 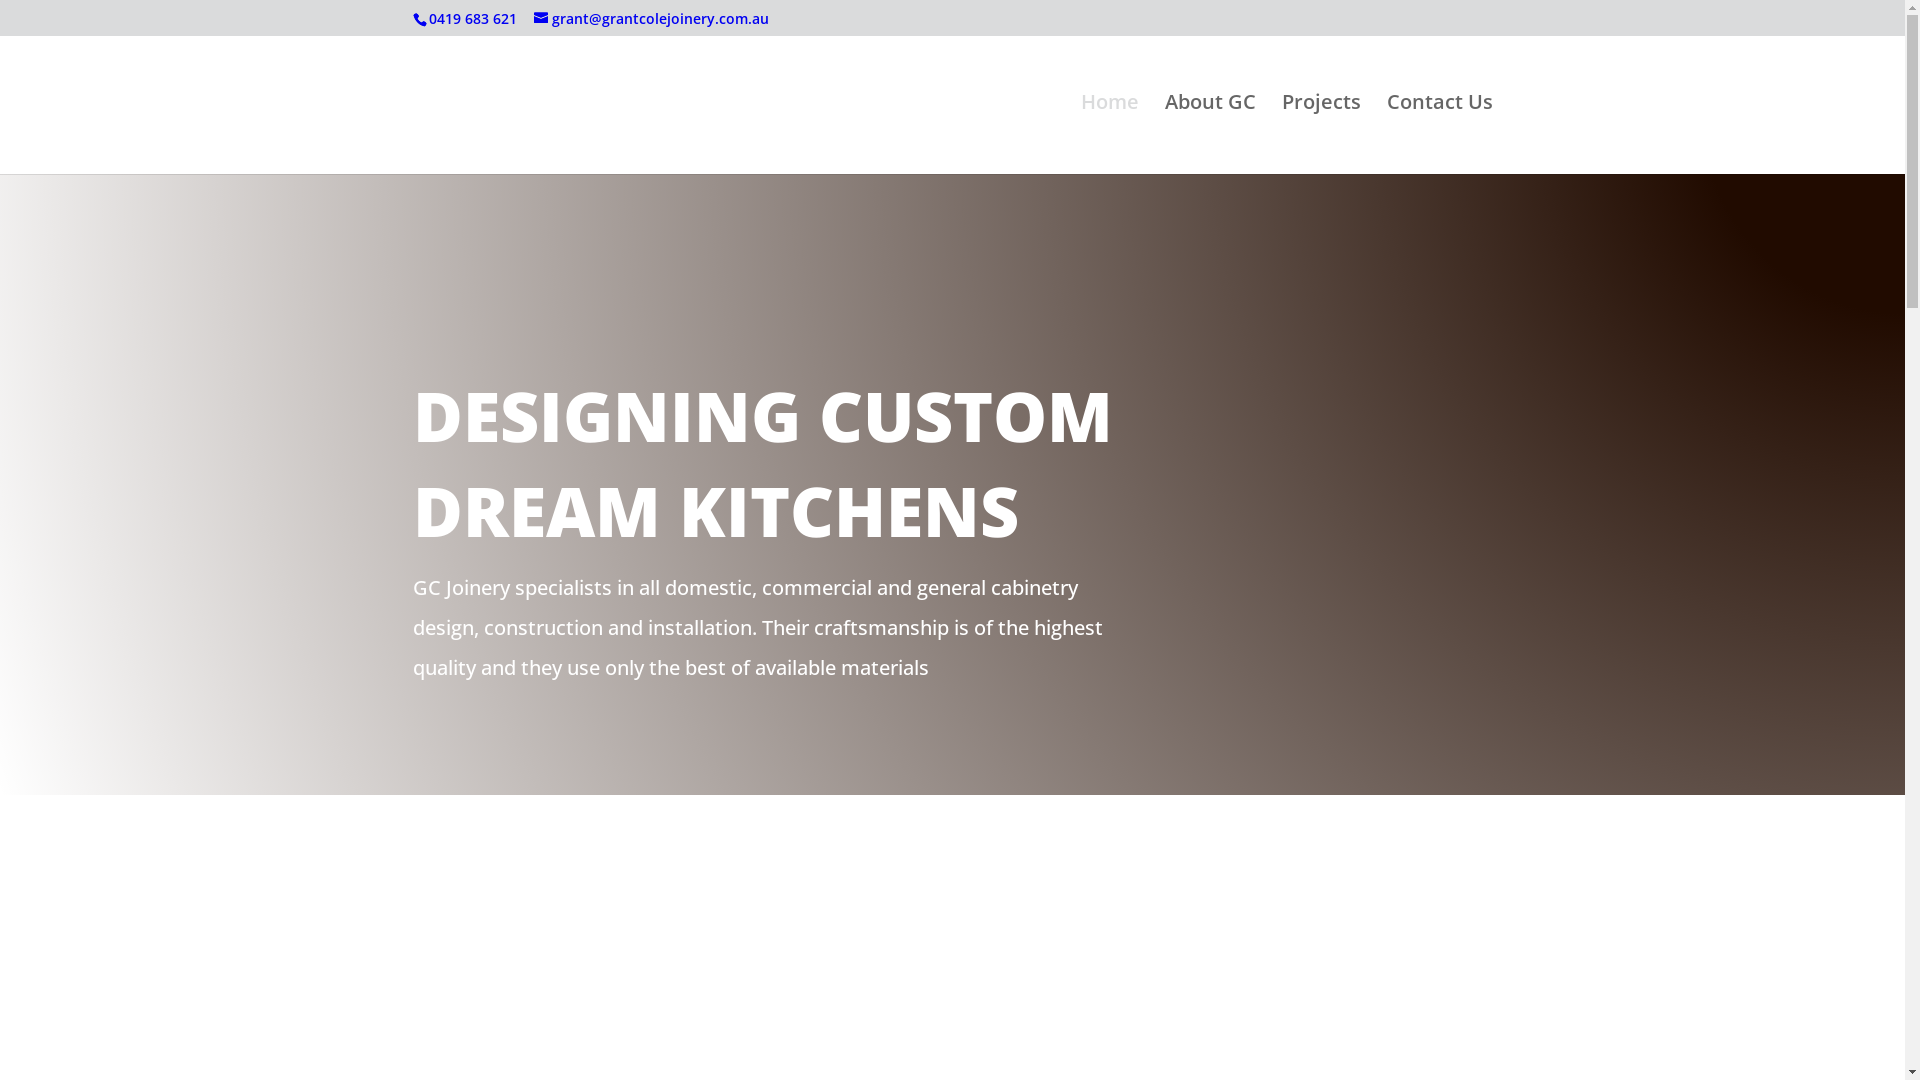 What do you see at coordinates (652, 18) in the screenshot?
I see `grant@grantcolejoinery.com.au` at bounding box center [652, 18].